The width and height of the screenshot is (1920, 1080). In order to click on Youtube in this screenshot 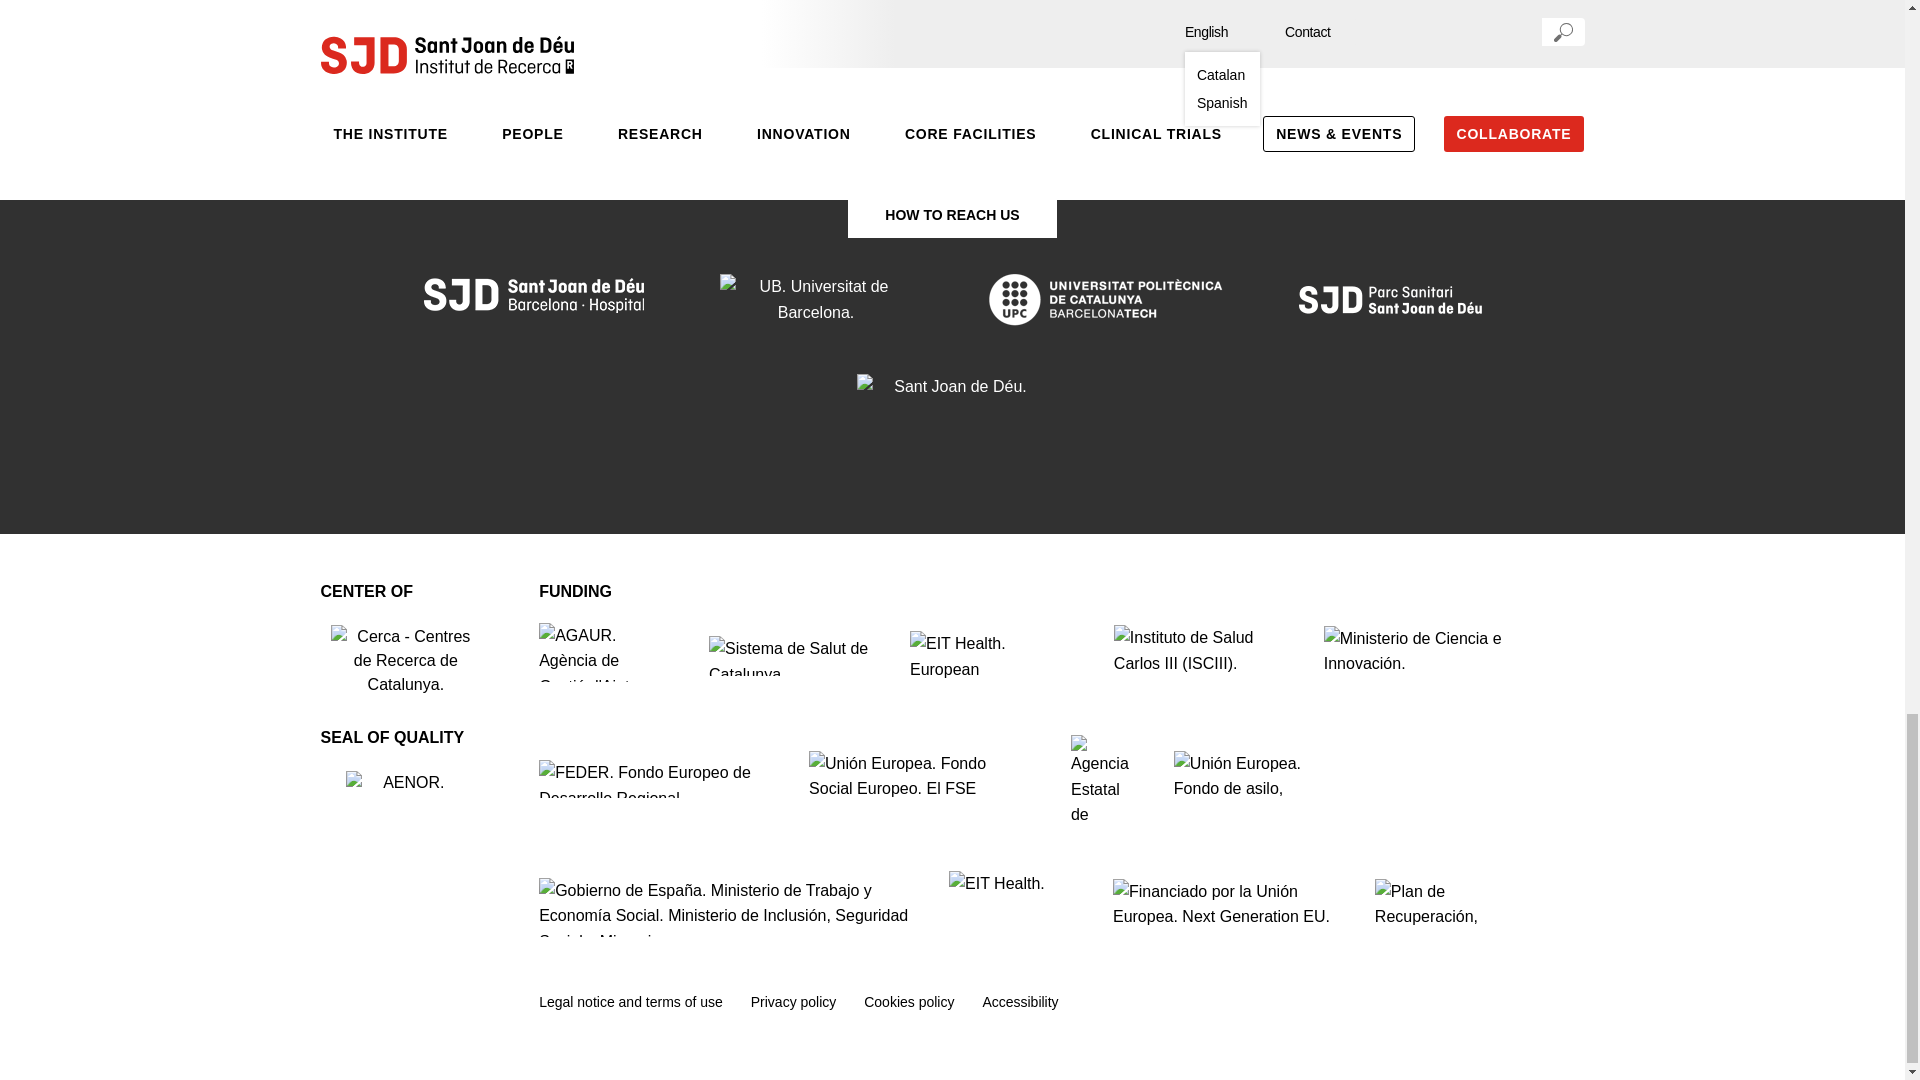, I will do `click(952, 137)`.